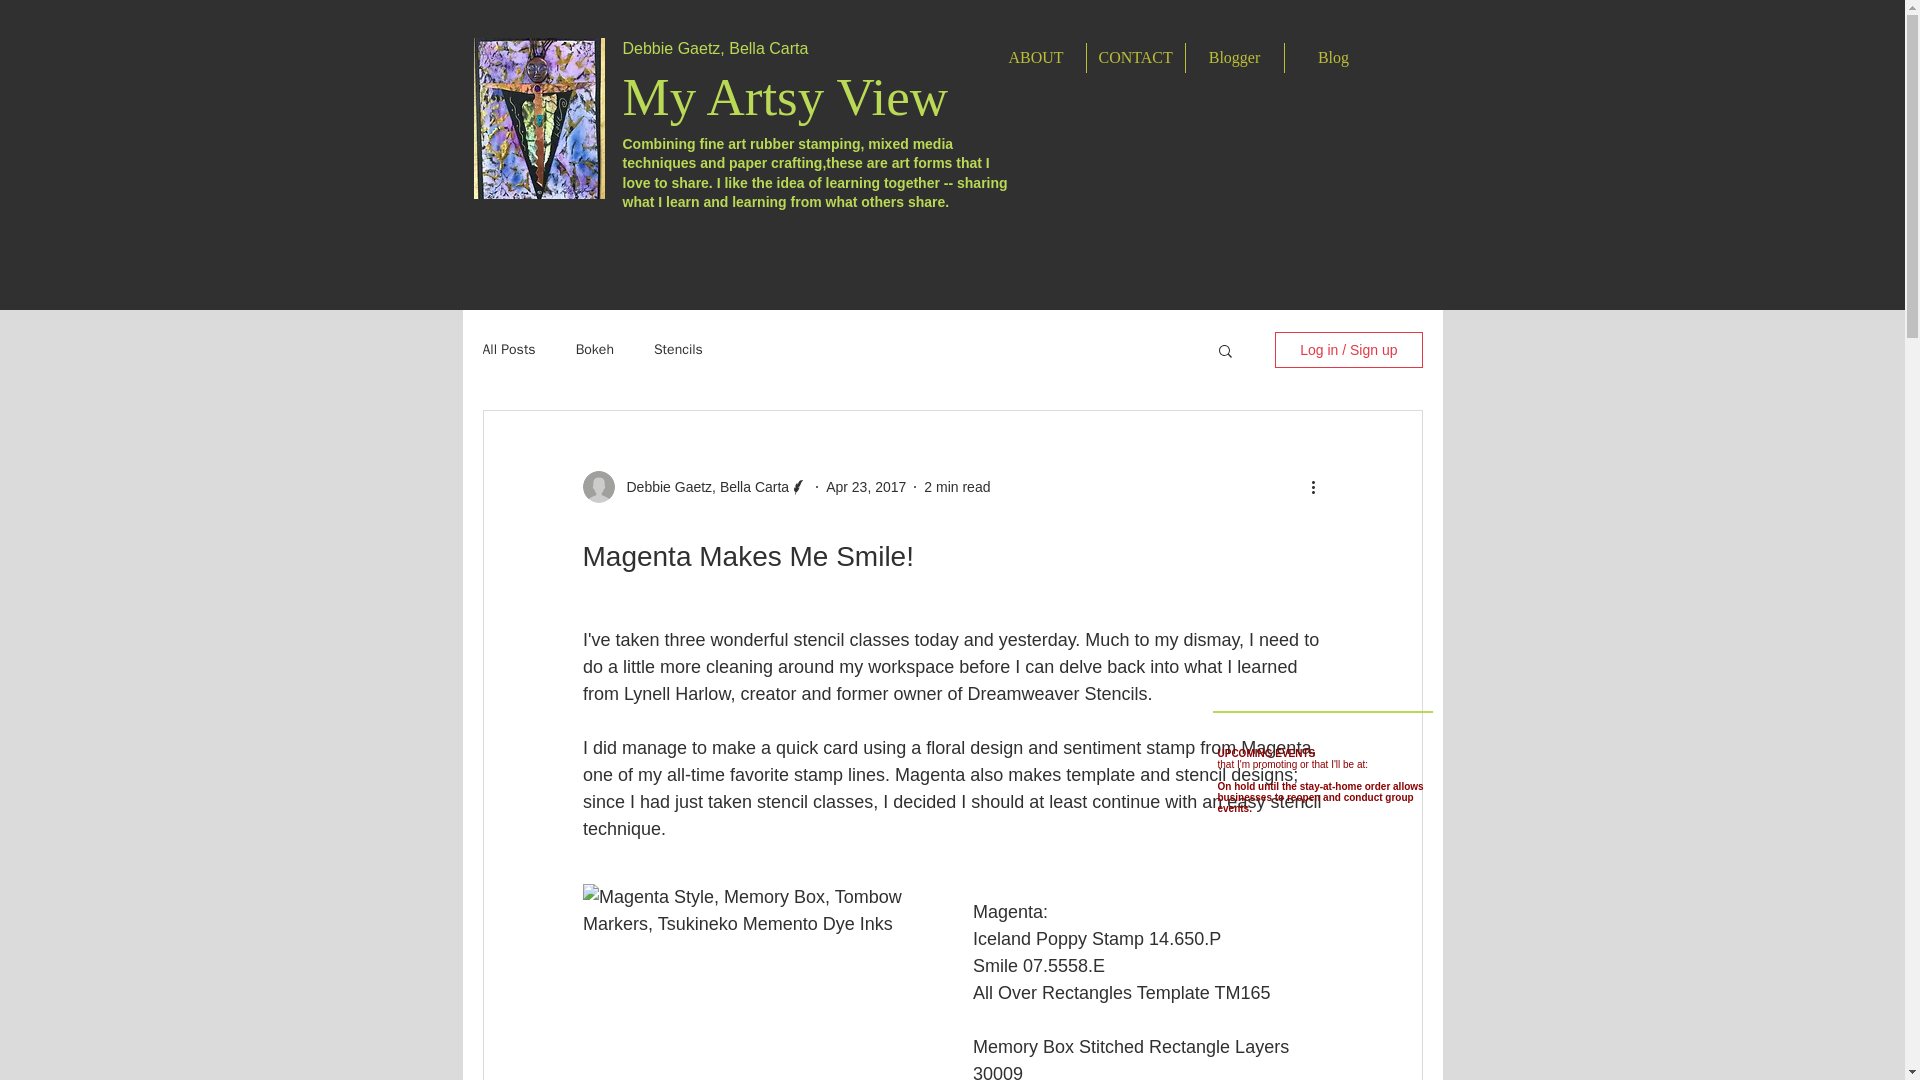 This screenshot has width=1920, height=1080. What do you see at coordinates (1135, 58) in the screenshot?
I see `CONTACT` at bounding box center [1135, 58].